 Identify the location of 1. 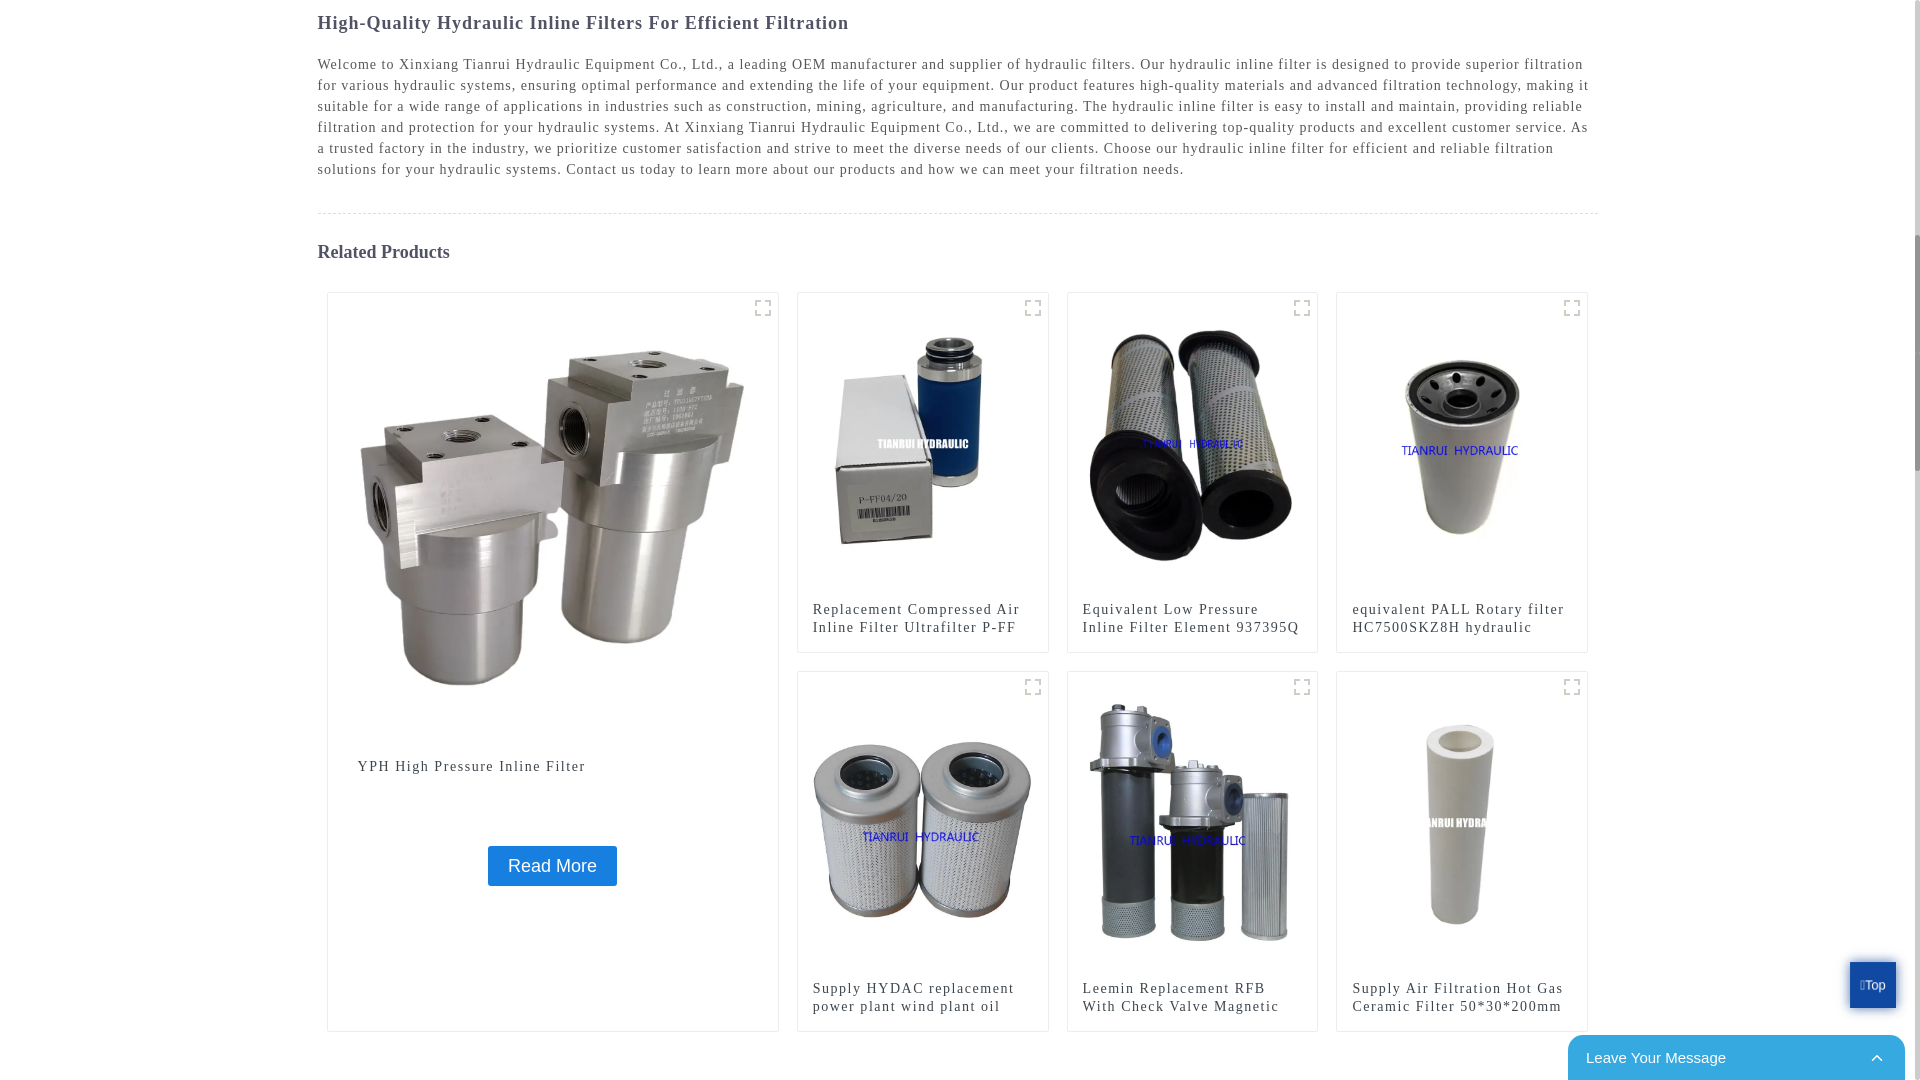
(1032, 686).